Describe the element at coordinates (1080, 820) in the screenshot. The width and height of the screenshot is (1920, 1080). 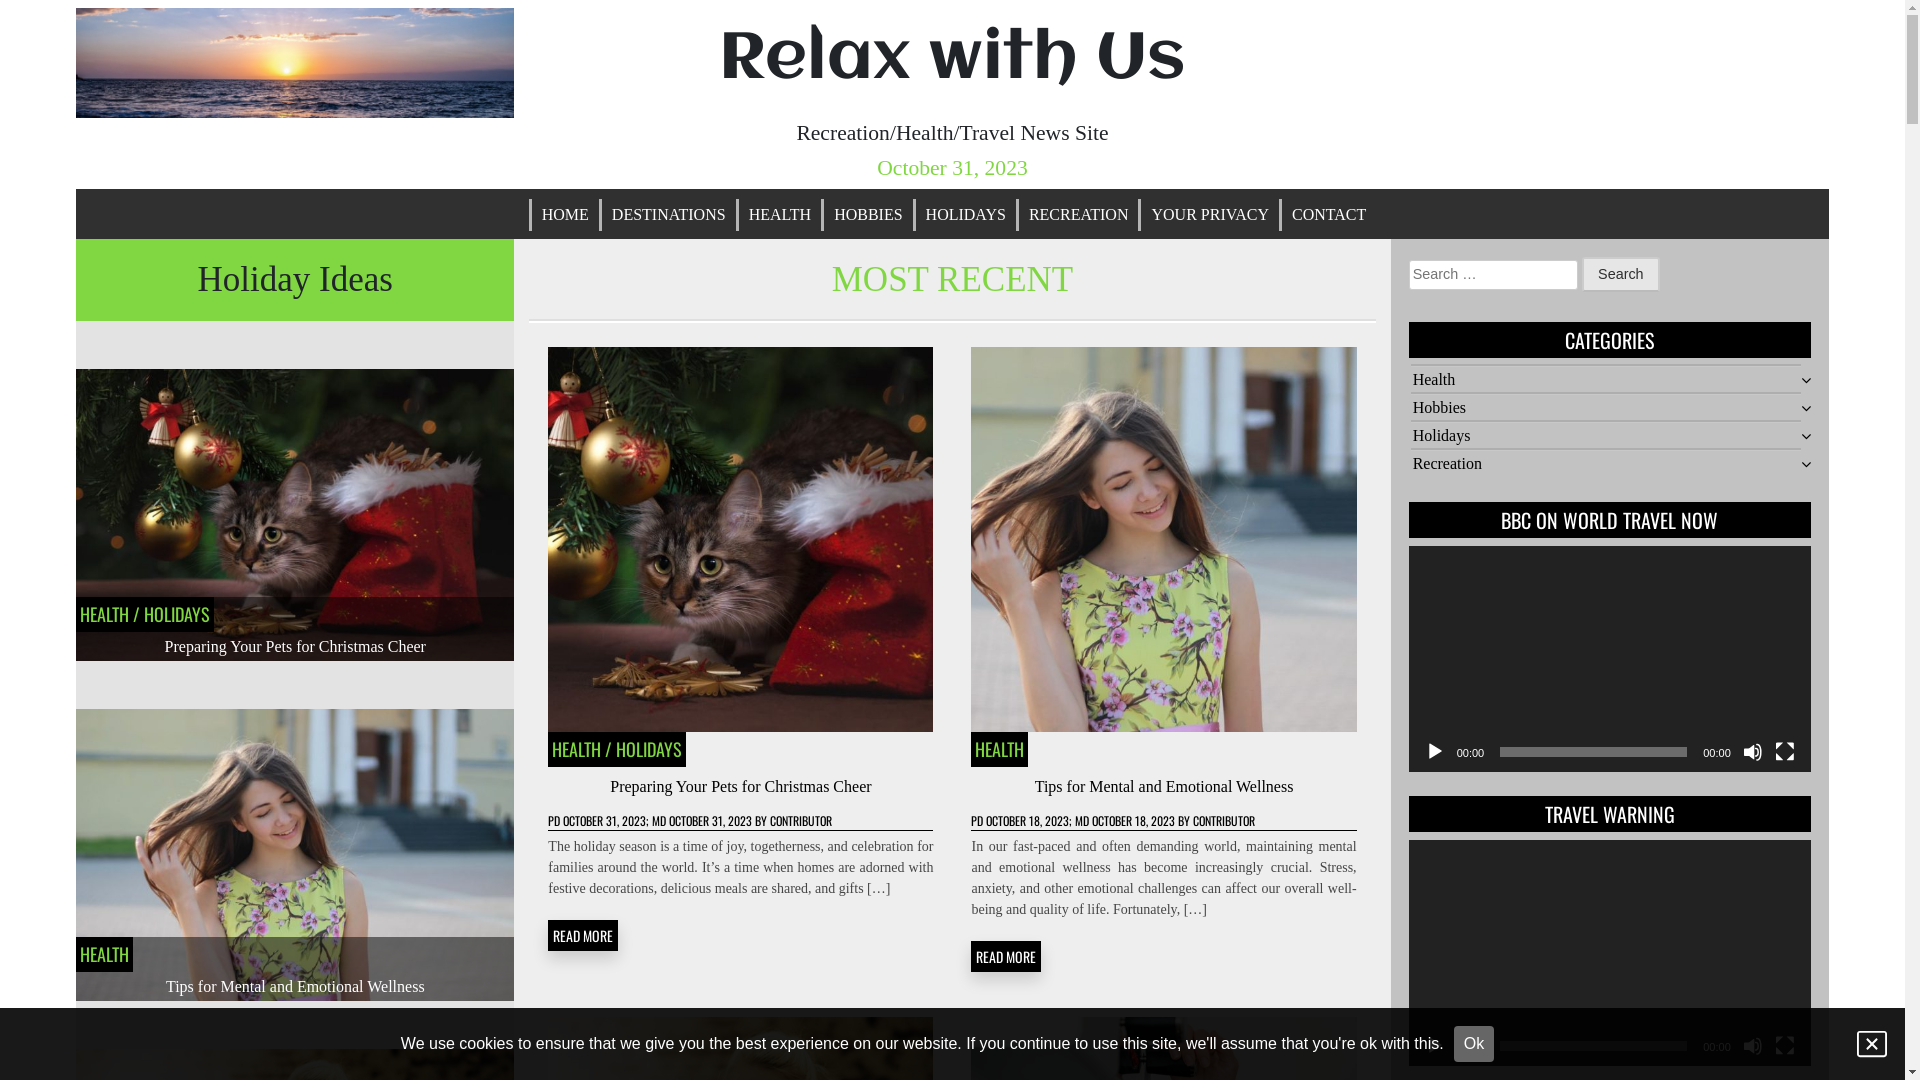
I see `OCTOBER 18, 2023; MD OCTOBER 18, 2023` at that location.